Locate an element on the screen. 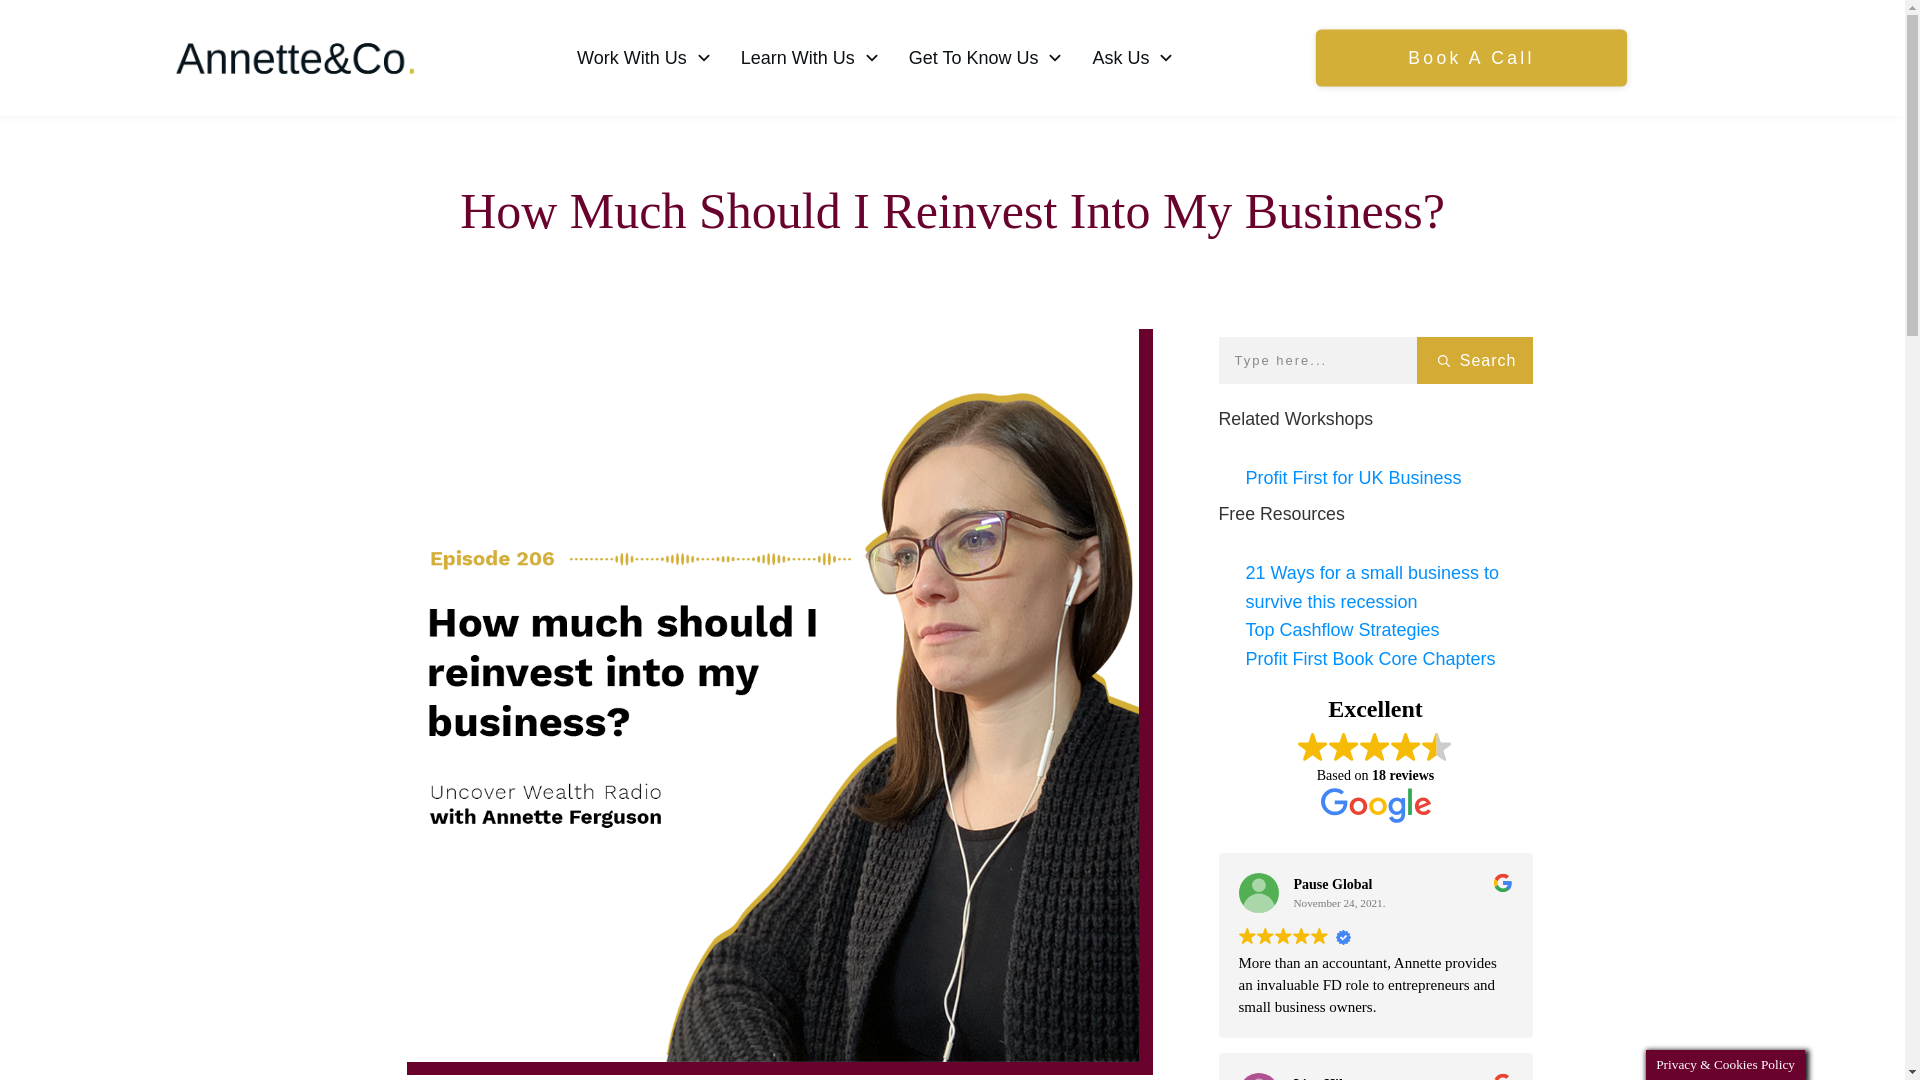  Work With Us is located at coordinates (644, 58).